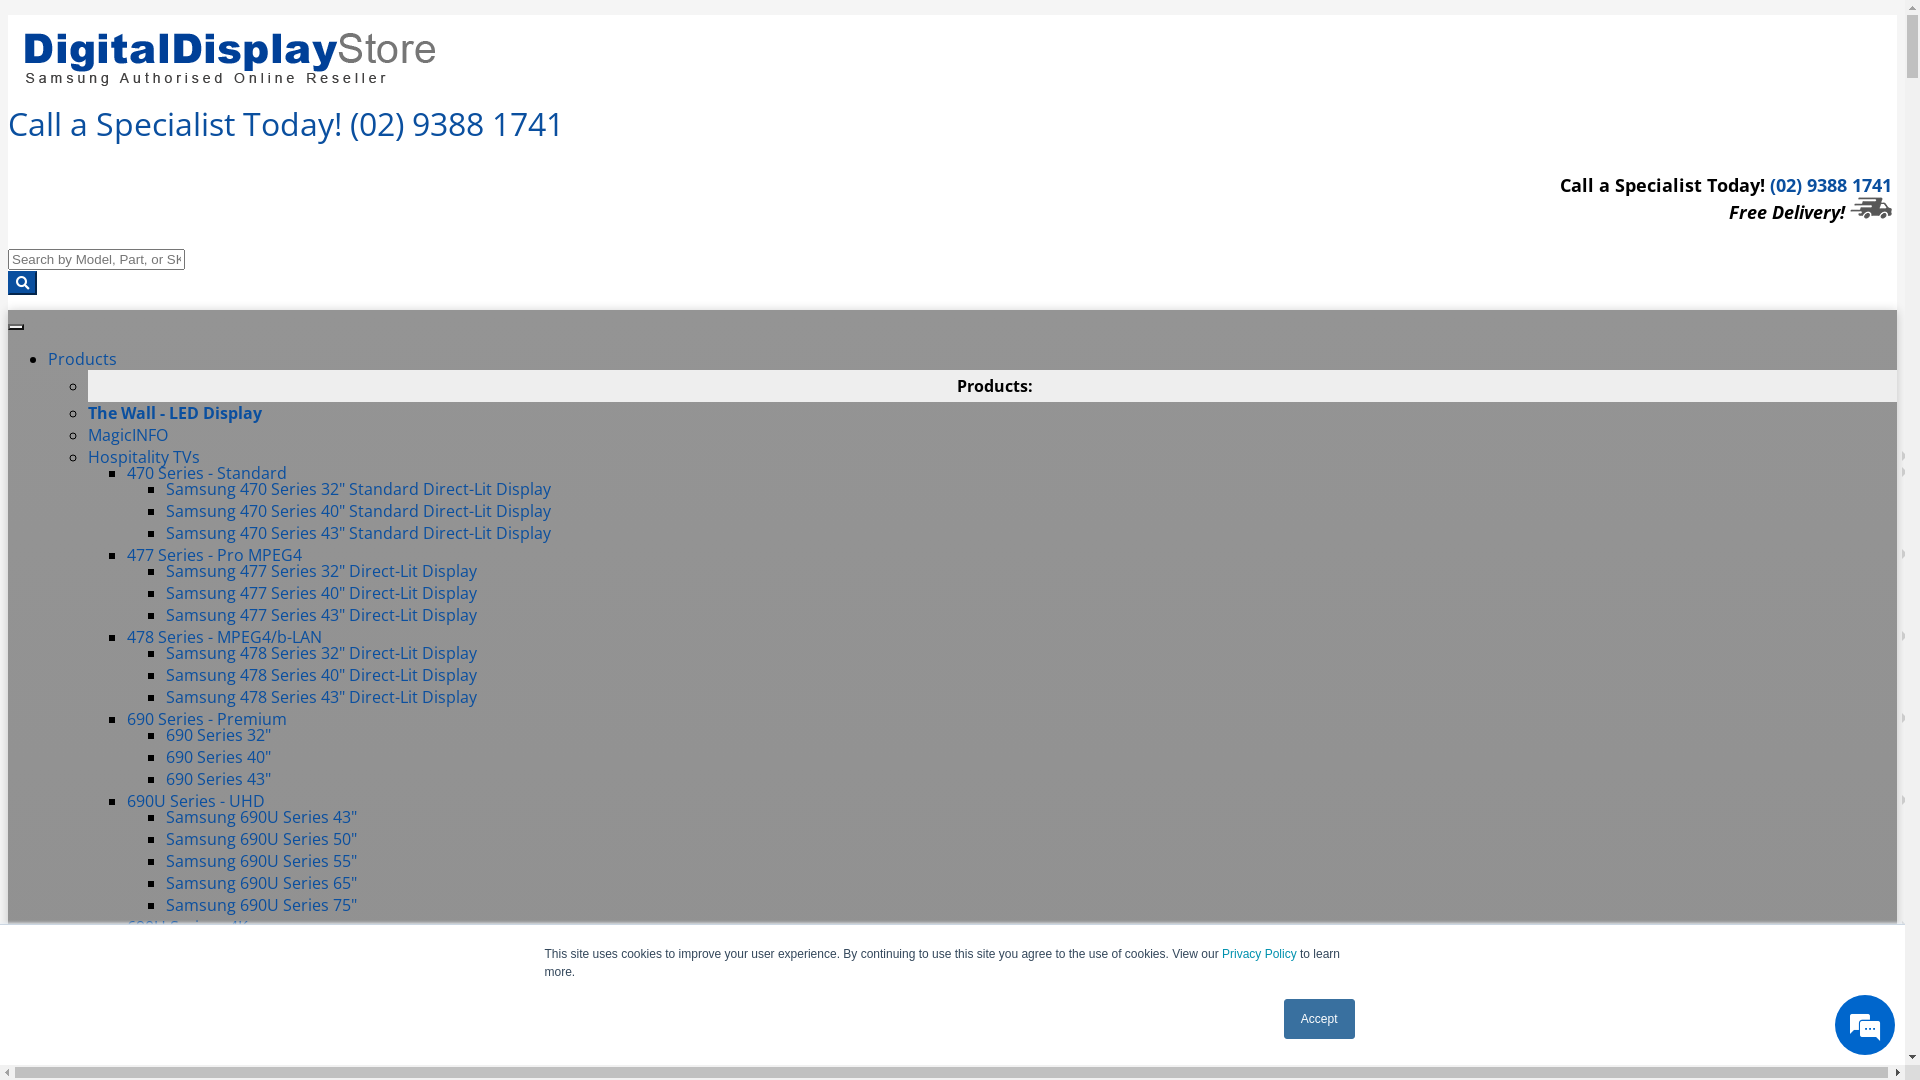  Describe the element at coordinates (1320, 1019) in the screenshot. I see `Accept` at that location.